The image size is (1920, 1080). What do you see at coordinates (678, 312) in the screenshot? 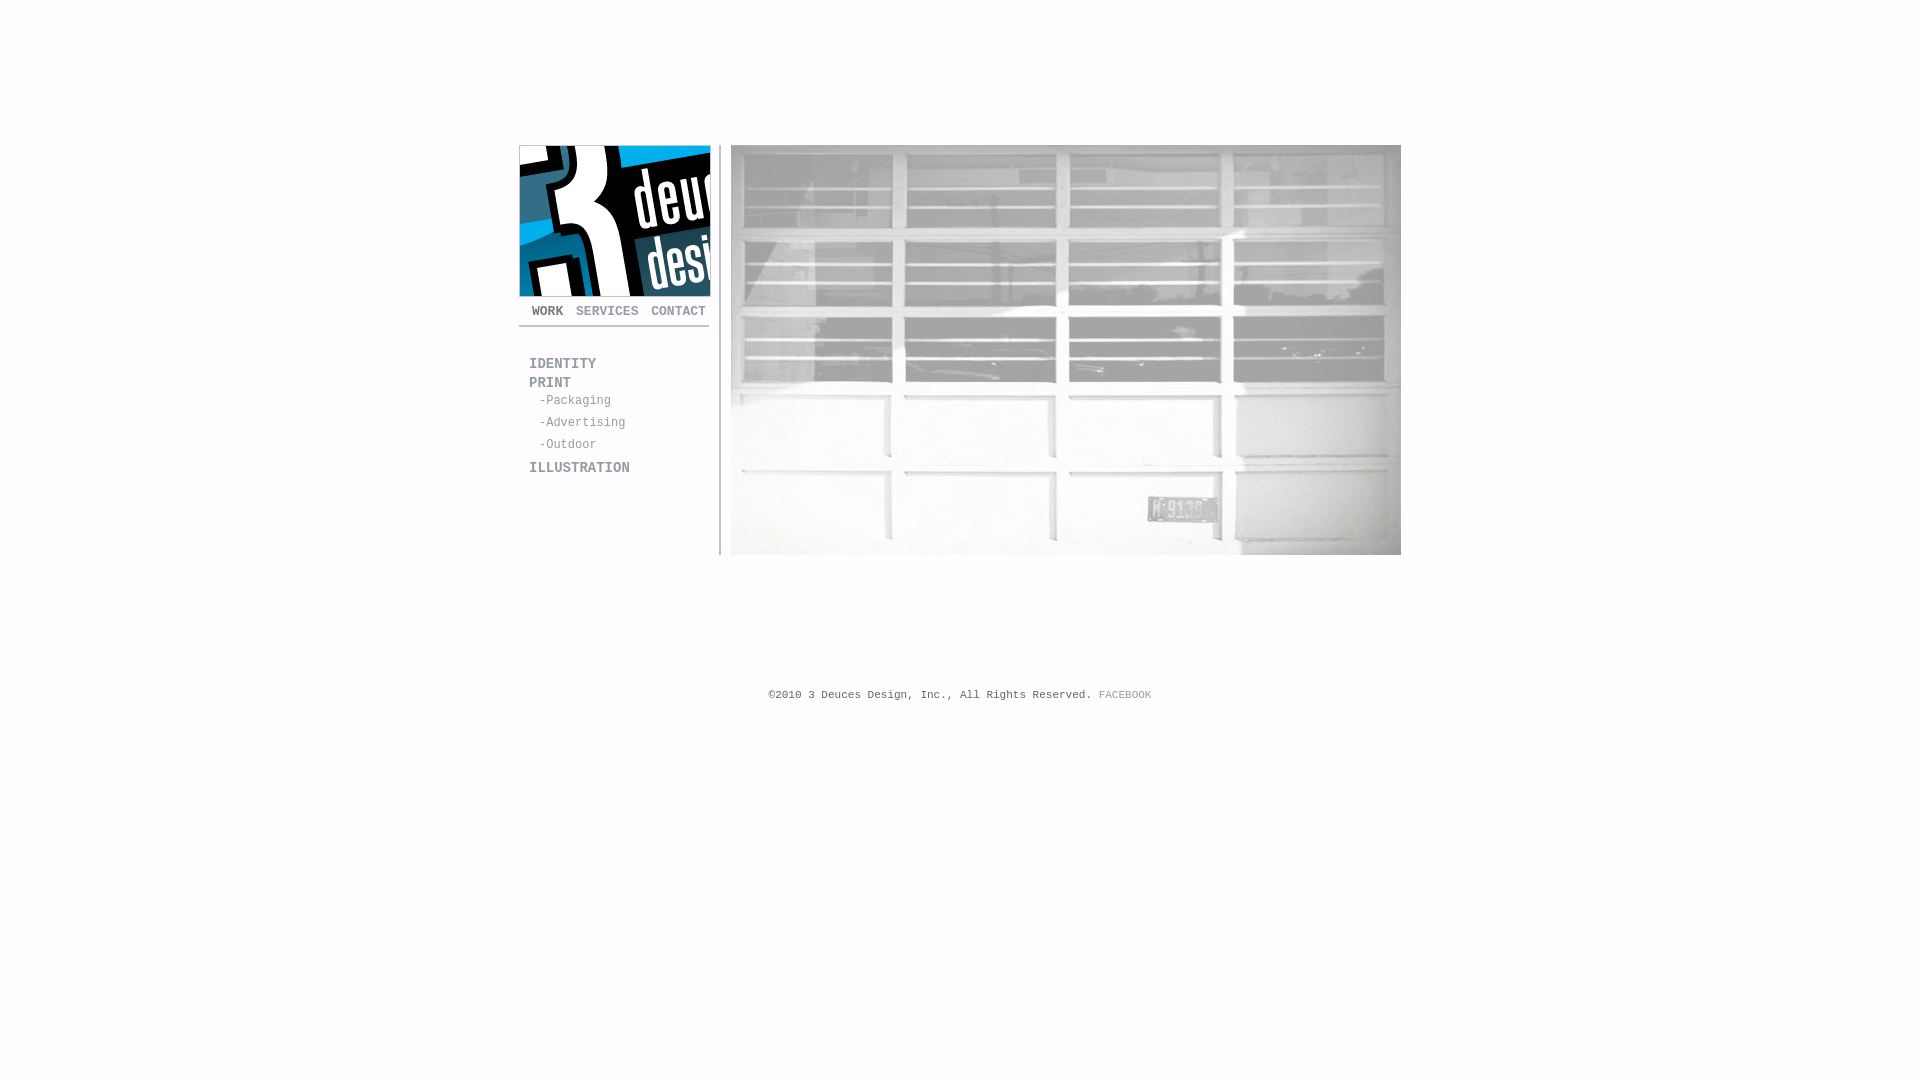
I see `CONTACT` at bounding box center [678, 312].